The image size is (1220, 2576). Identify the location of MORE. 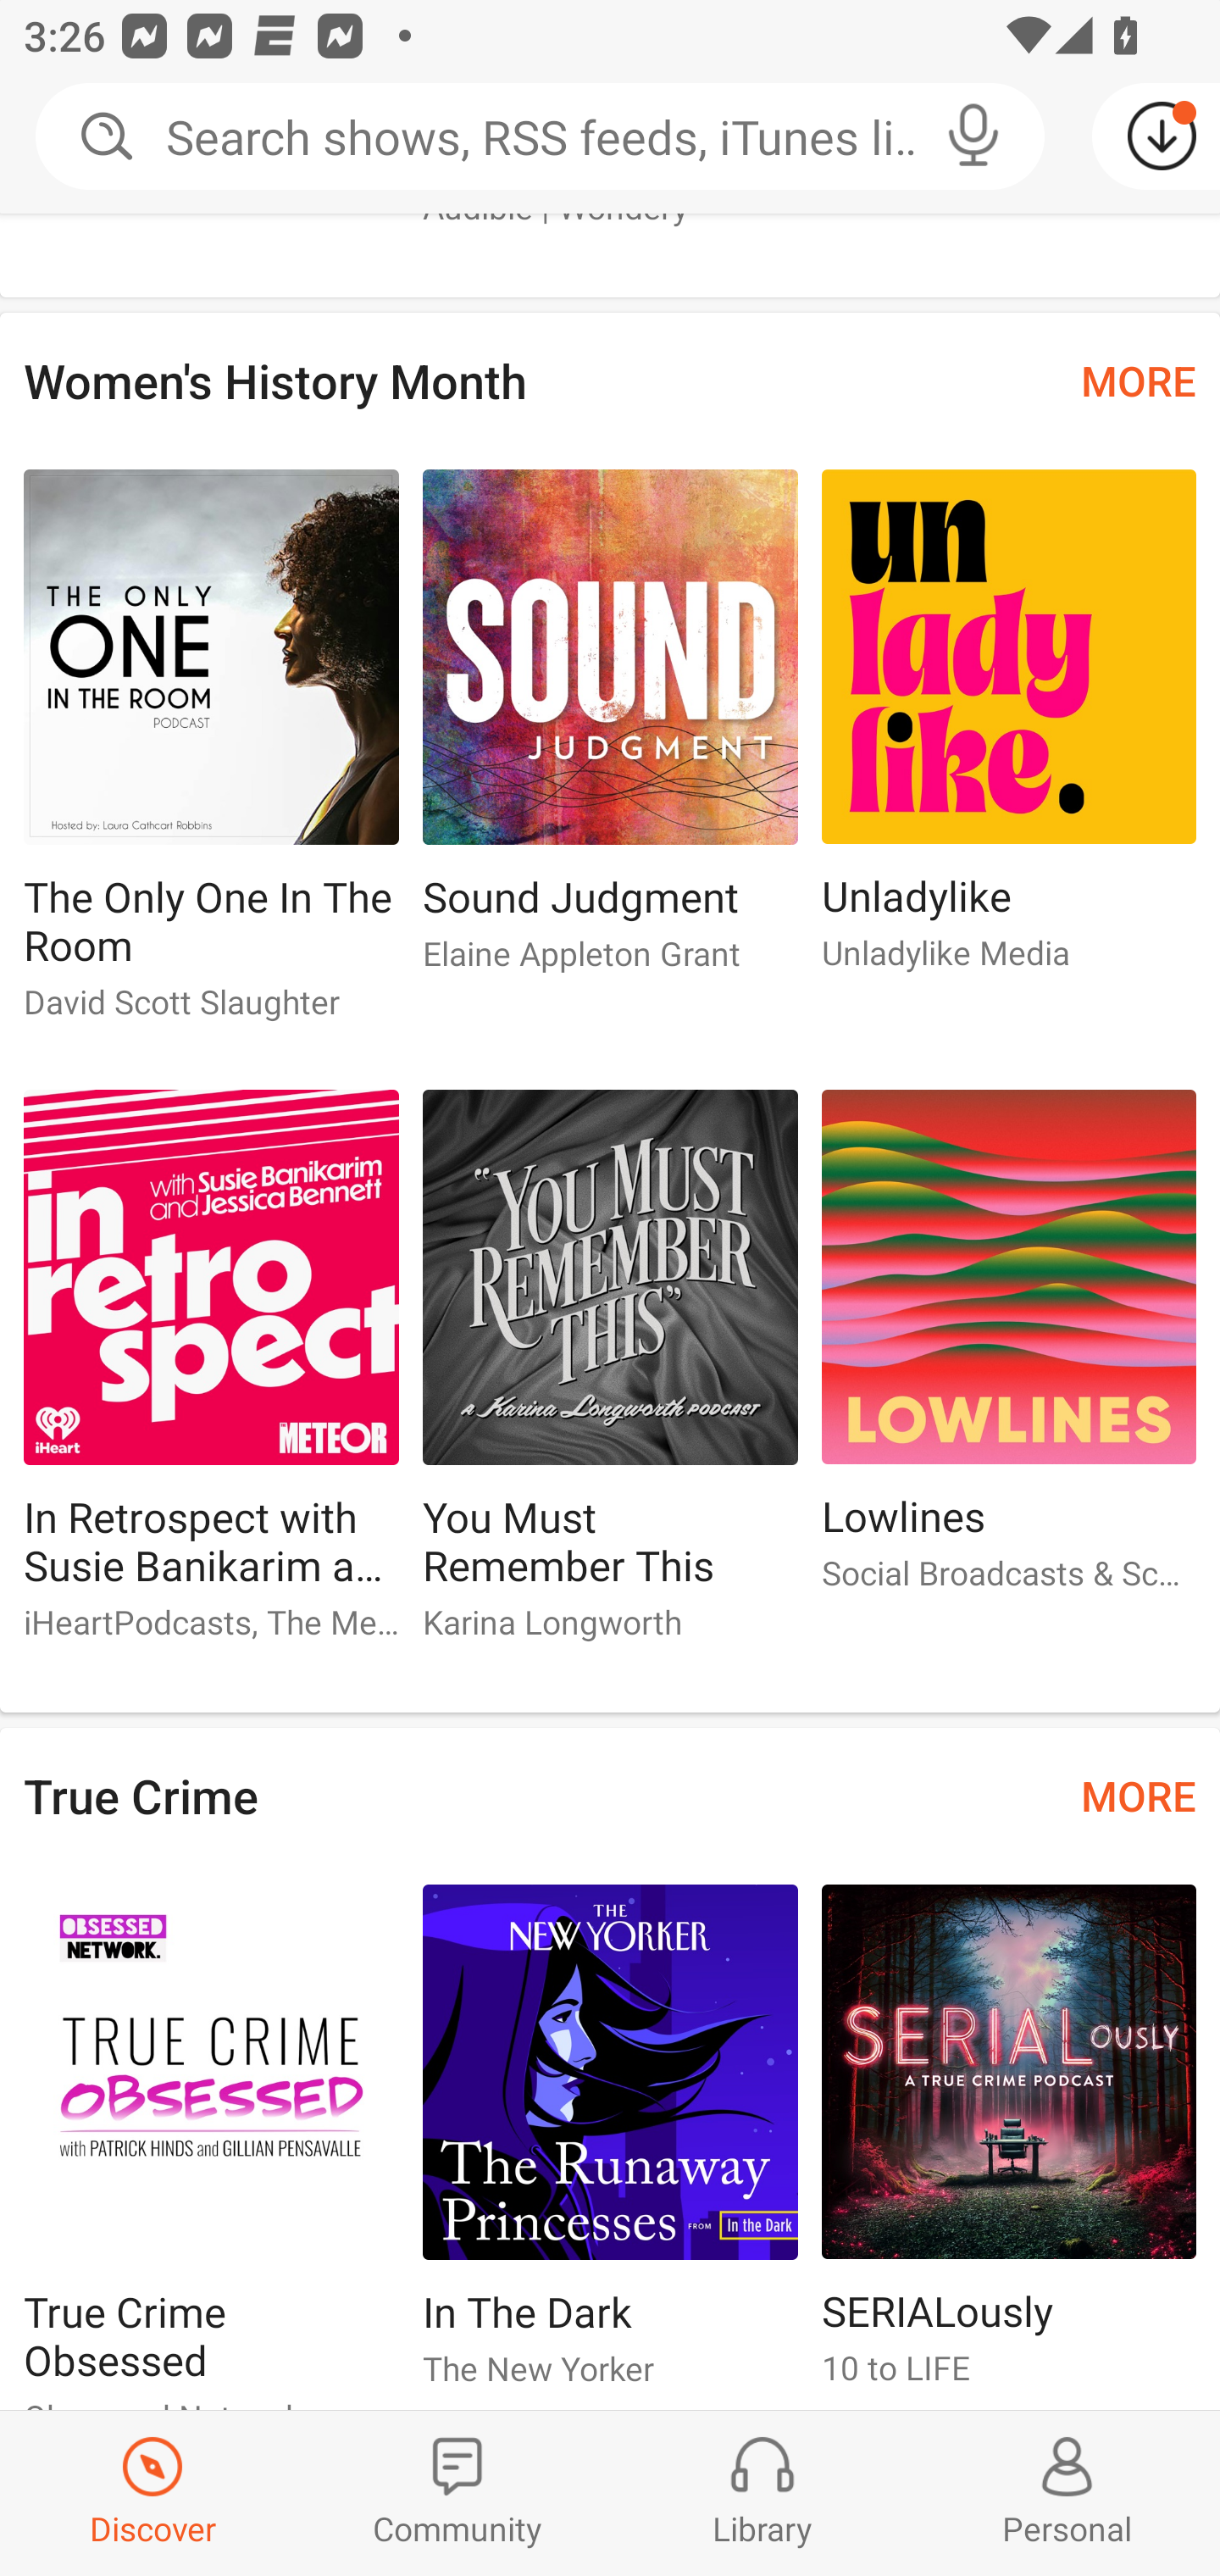
(1139, 381).